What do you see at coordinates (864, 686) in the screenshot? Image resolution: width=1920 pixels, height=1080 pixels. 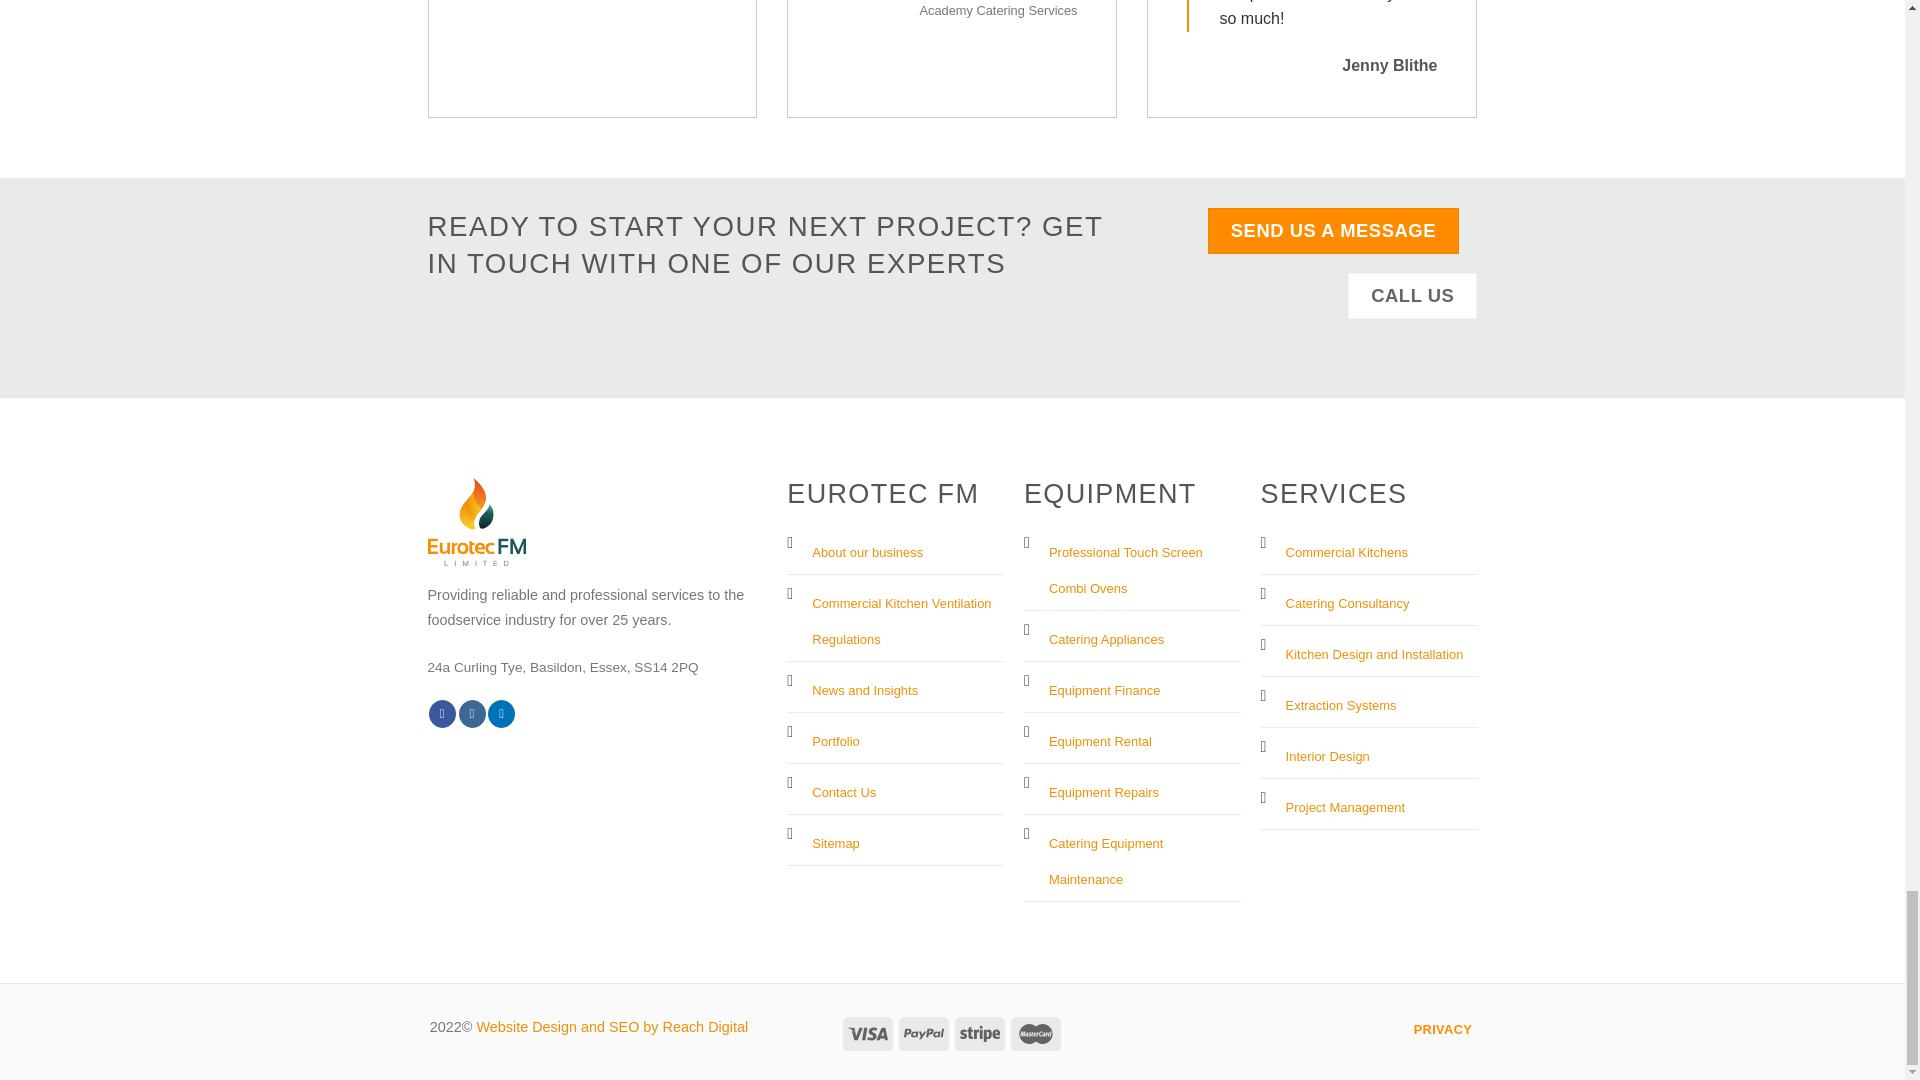 I see `News and Insights` at bounding box center [864, 686].